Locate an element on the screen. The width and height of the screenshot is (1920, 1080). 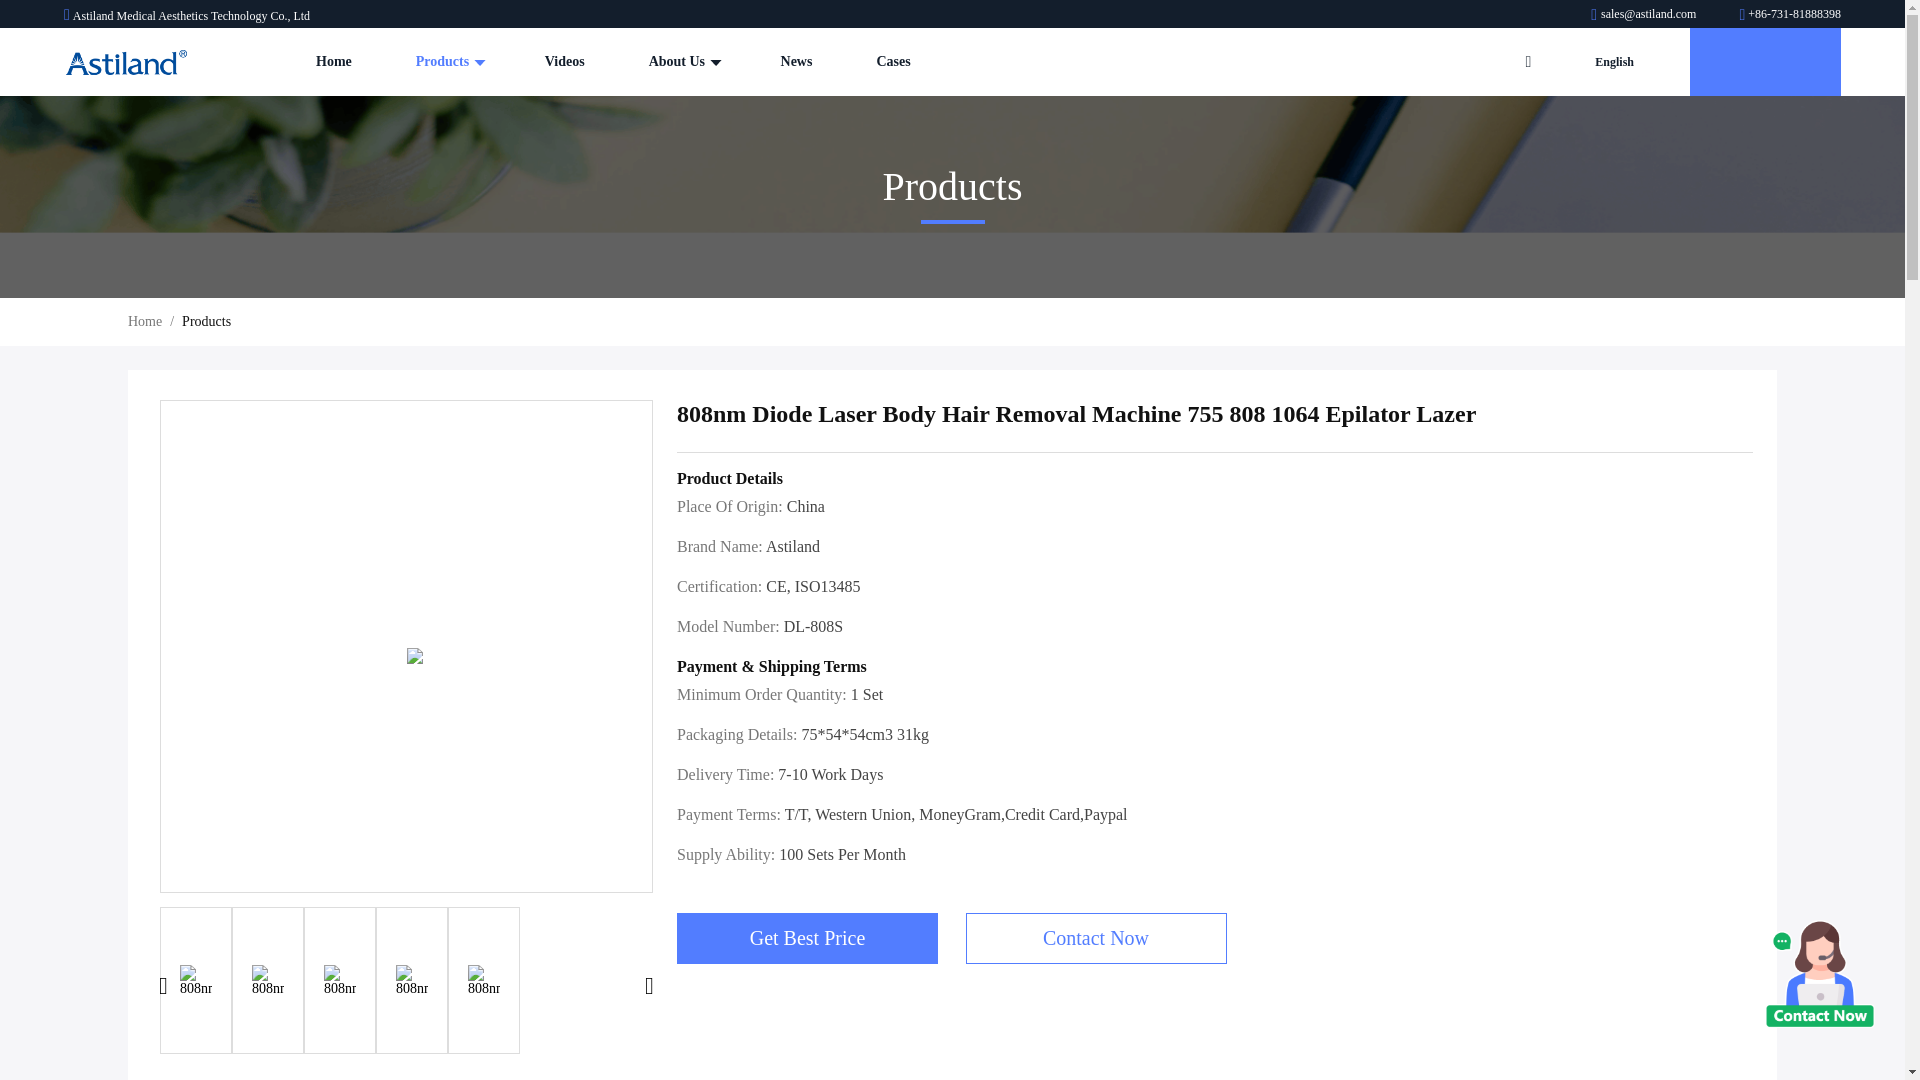
Products is located at coordinates (448, 62).